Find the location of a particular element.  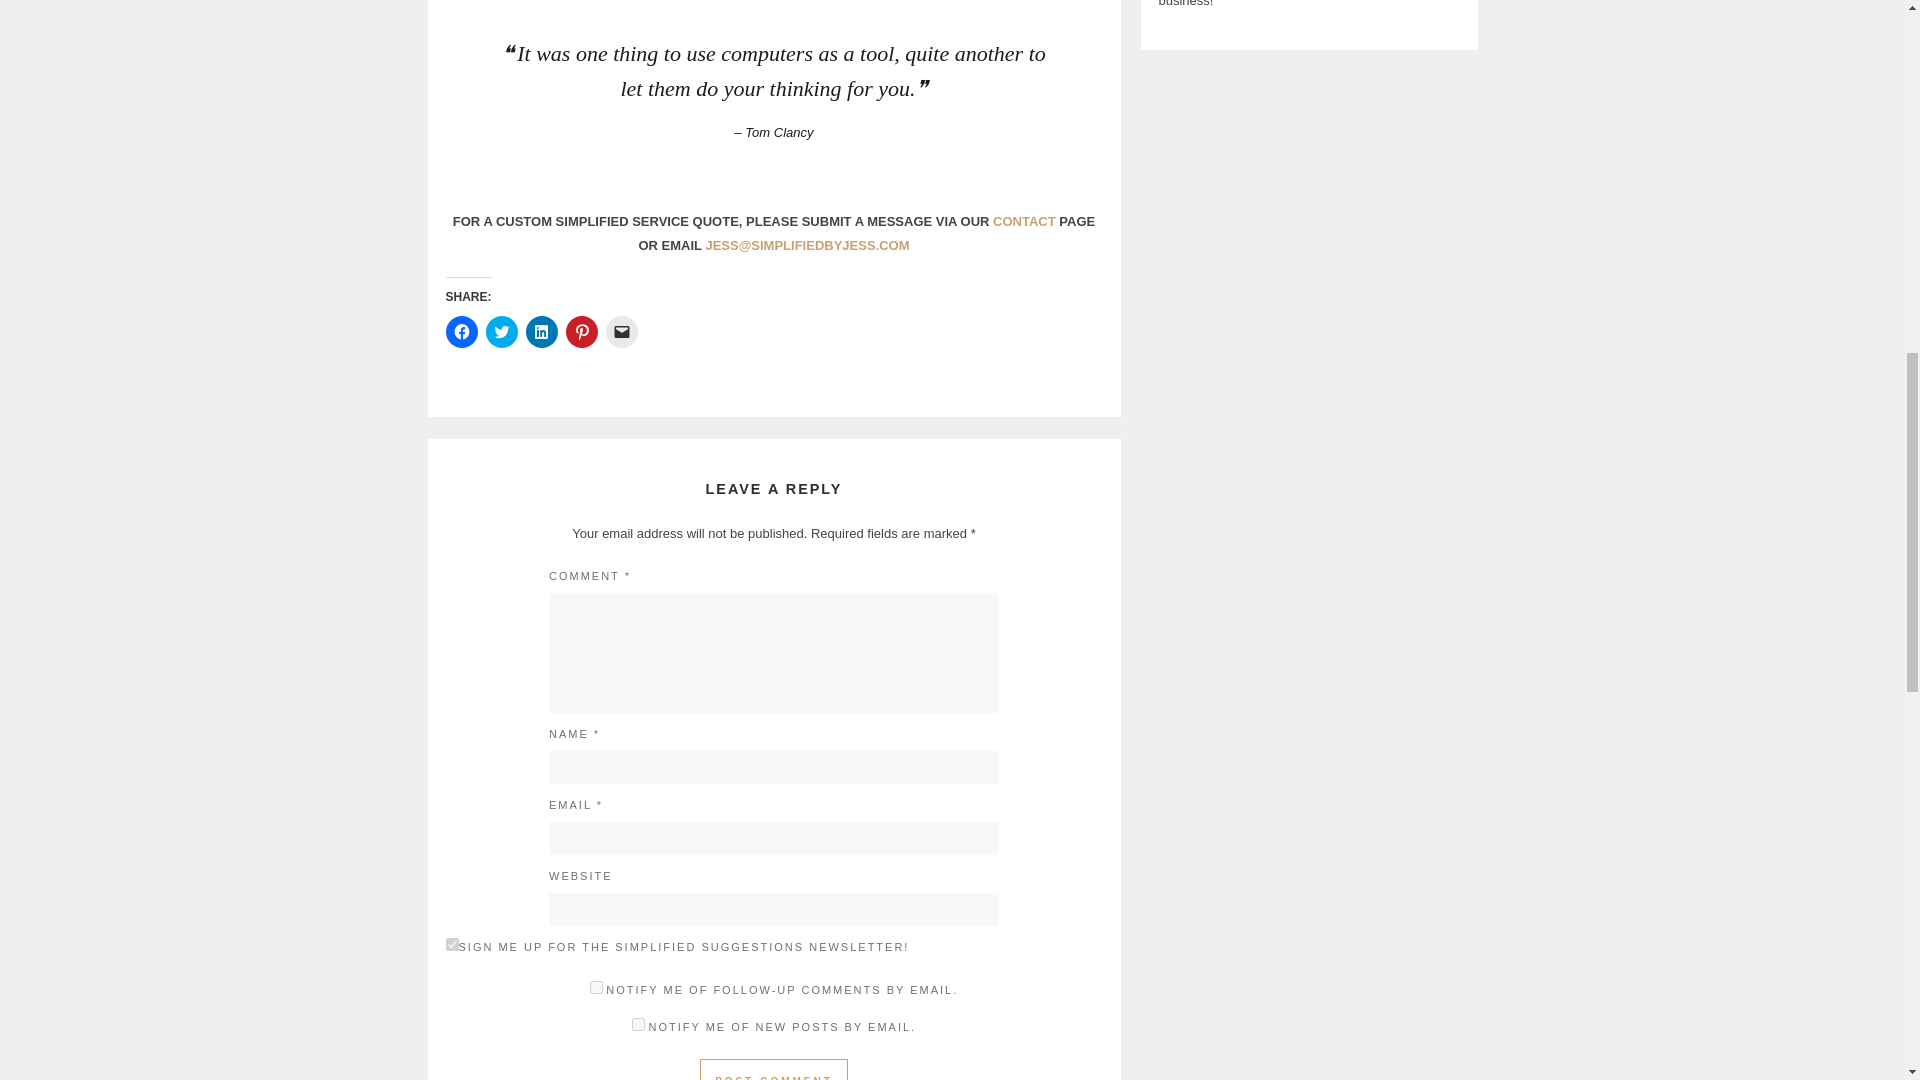

subscribe is located at coordinates (596, 986).